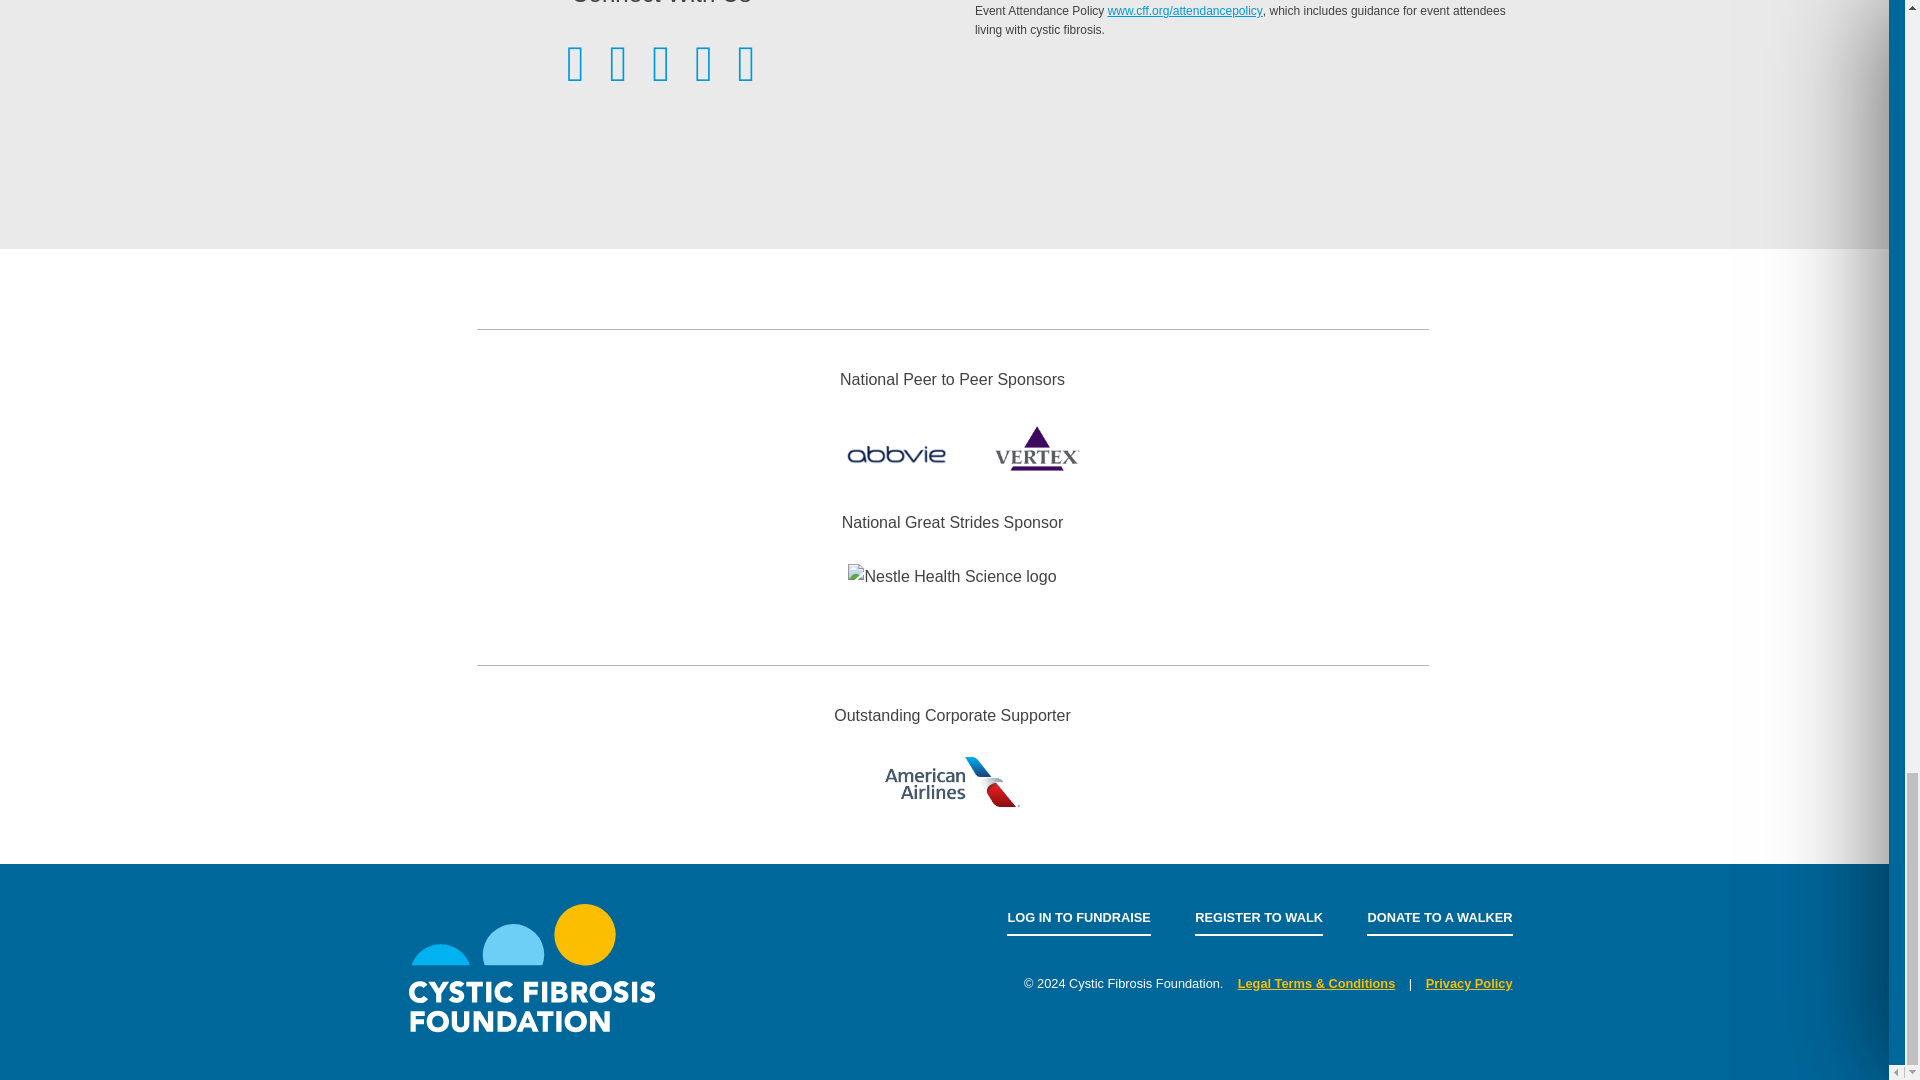 Image resolution: width=1920 pixels, height=1080 pixels. What do you see at coordinates (1469, 984) in the screenshot?
I see `Privacy Policy` at bounding box center [1469, 984].